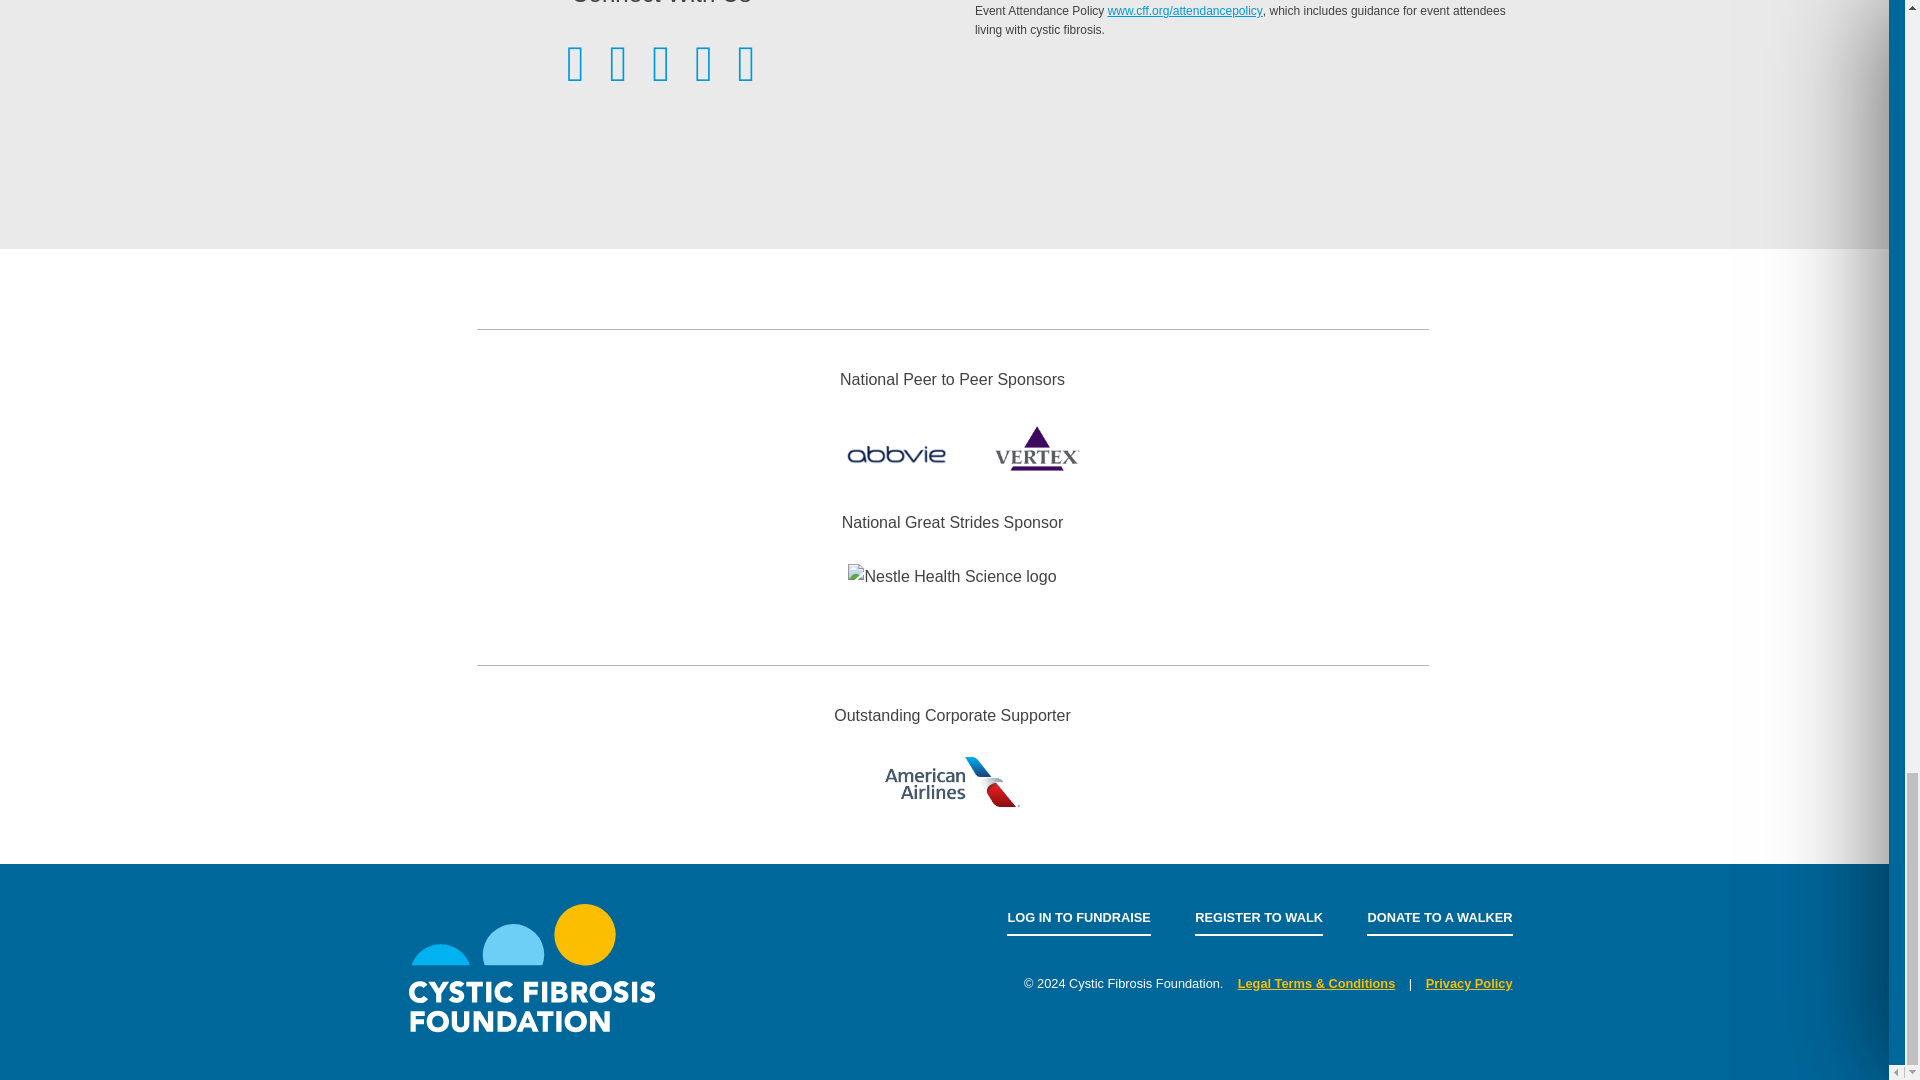 Image resolution: width=1920 pixels, height=1080 pixels. What do you see at coordinates (1469, 984) in the screenshot?
I see `Privacy Policy` at bounding box center [1469, 984].